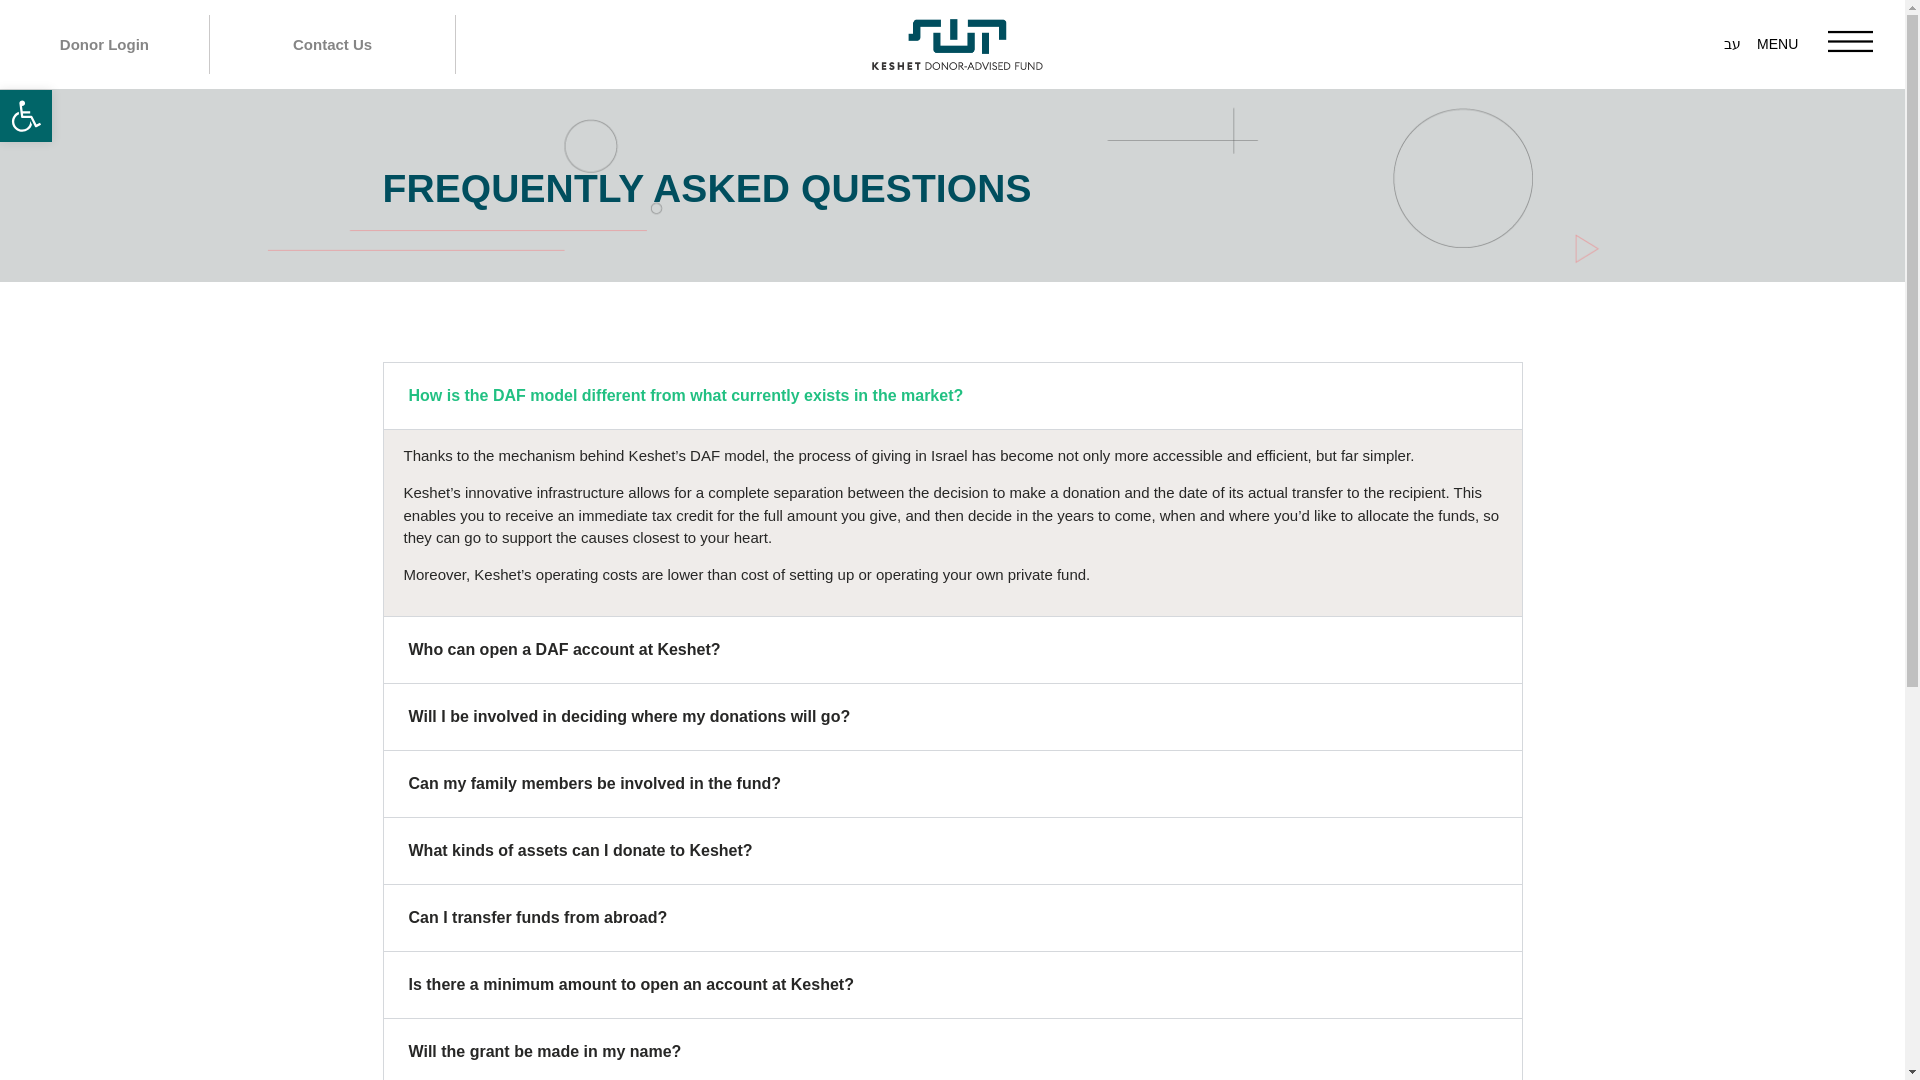  What do you see at coordinates (628, 716) in the screenshot?
I see `Will I be involved in deciding where my donations will go?` at bounding box center [628, 716].